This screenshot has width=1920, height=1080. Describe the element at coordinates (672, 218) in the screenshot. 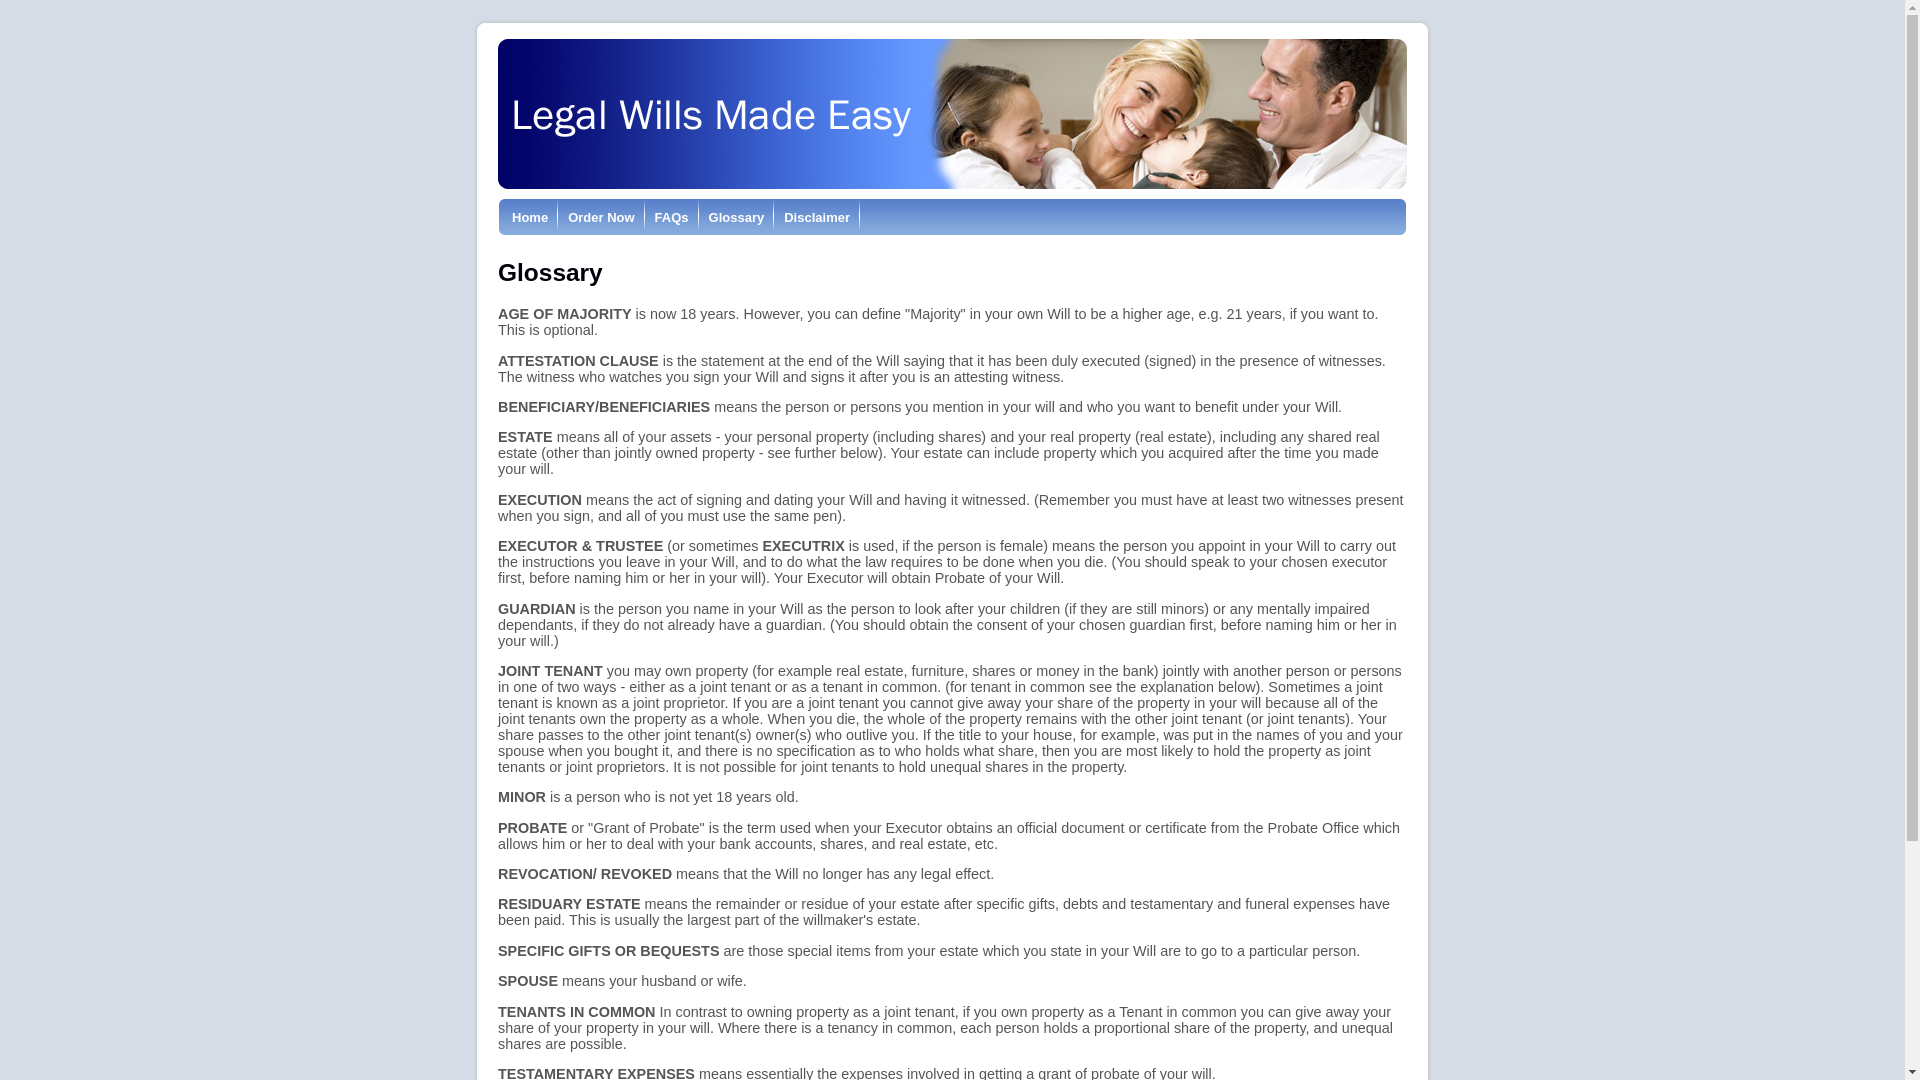

I see `FAQs` at that location.